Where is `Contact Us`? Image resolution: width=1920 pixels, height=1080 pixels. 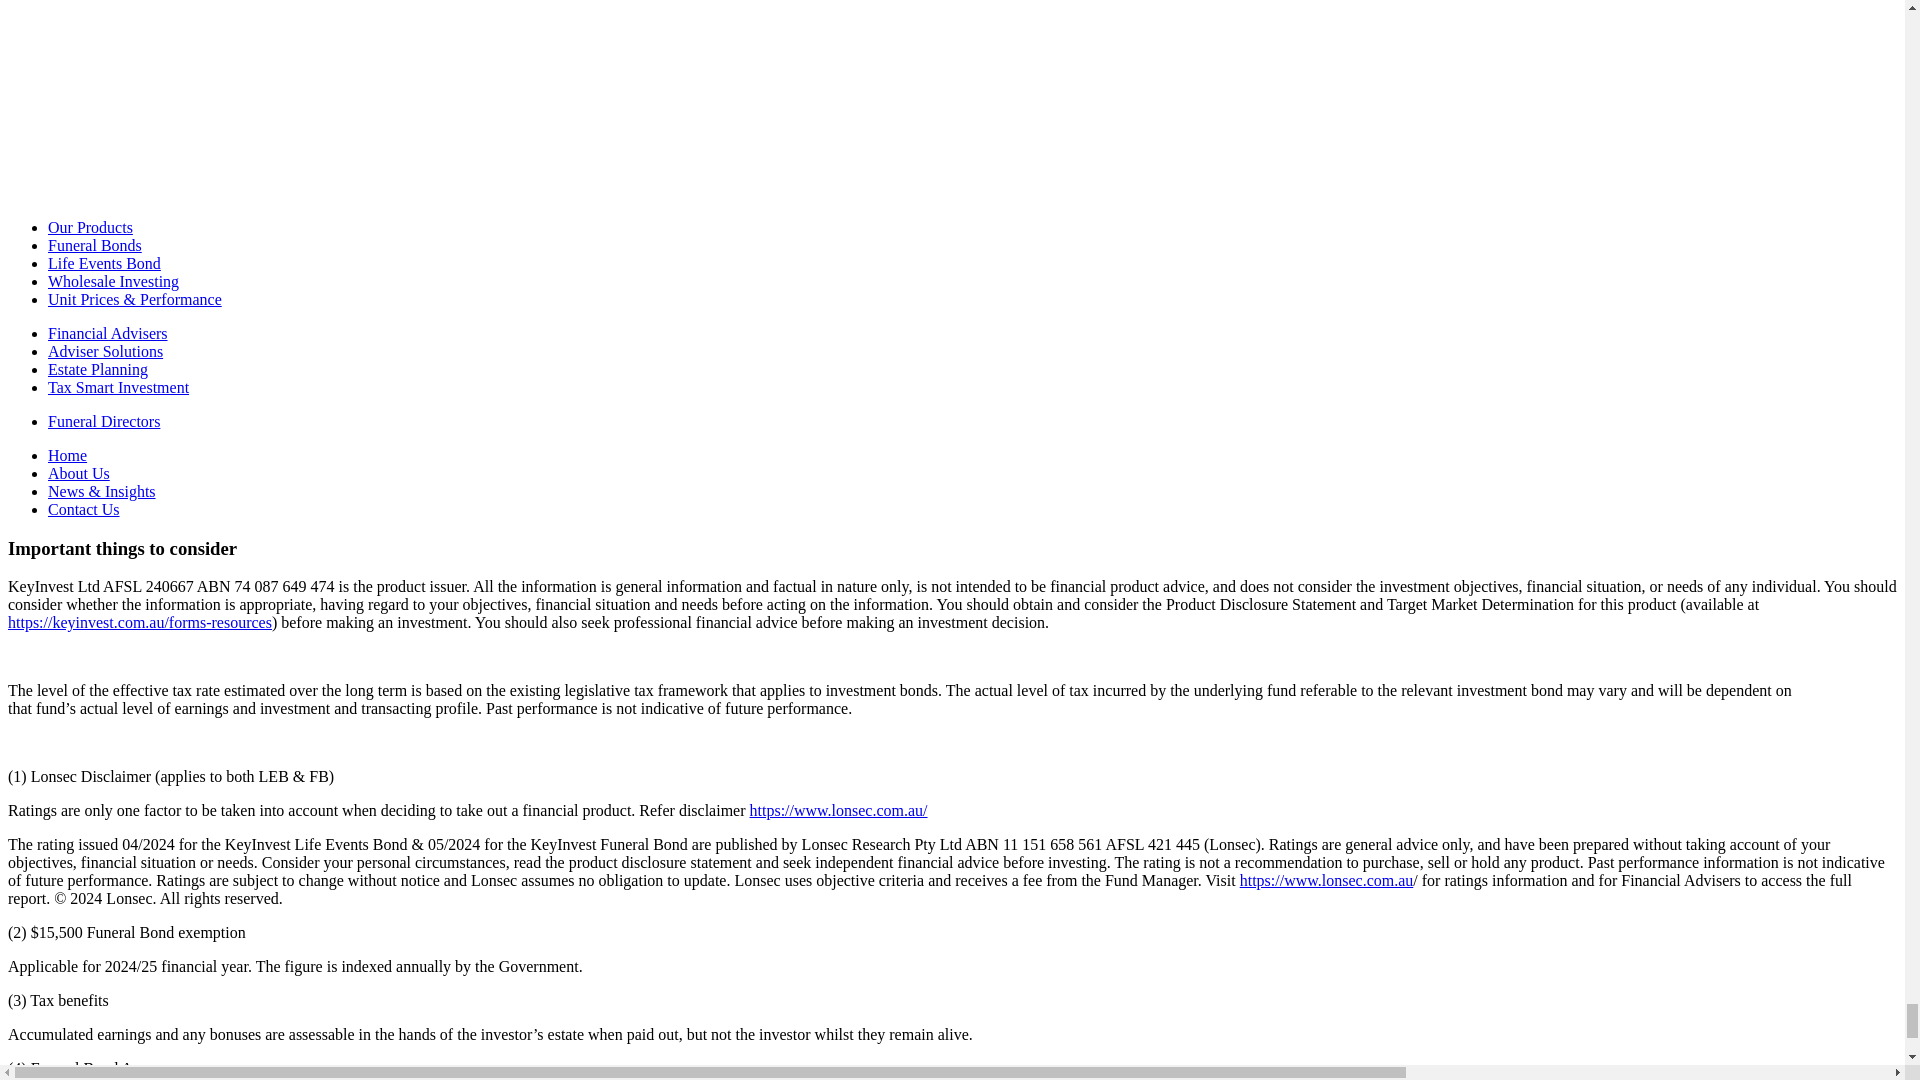 Contact Us is located at coordinates (84, 510).